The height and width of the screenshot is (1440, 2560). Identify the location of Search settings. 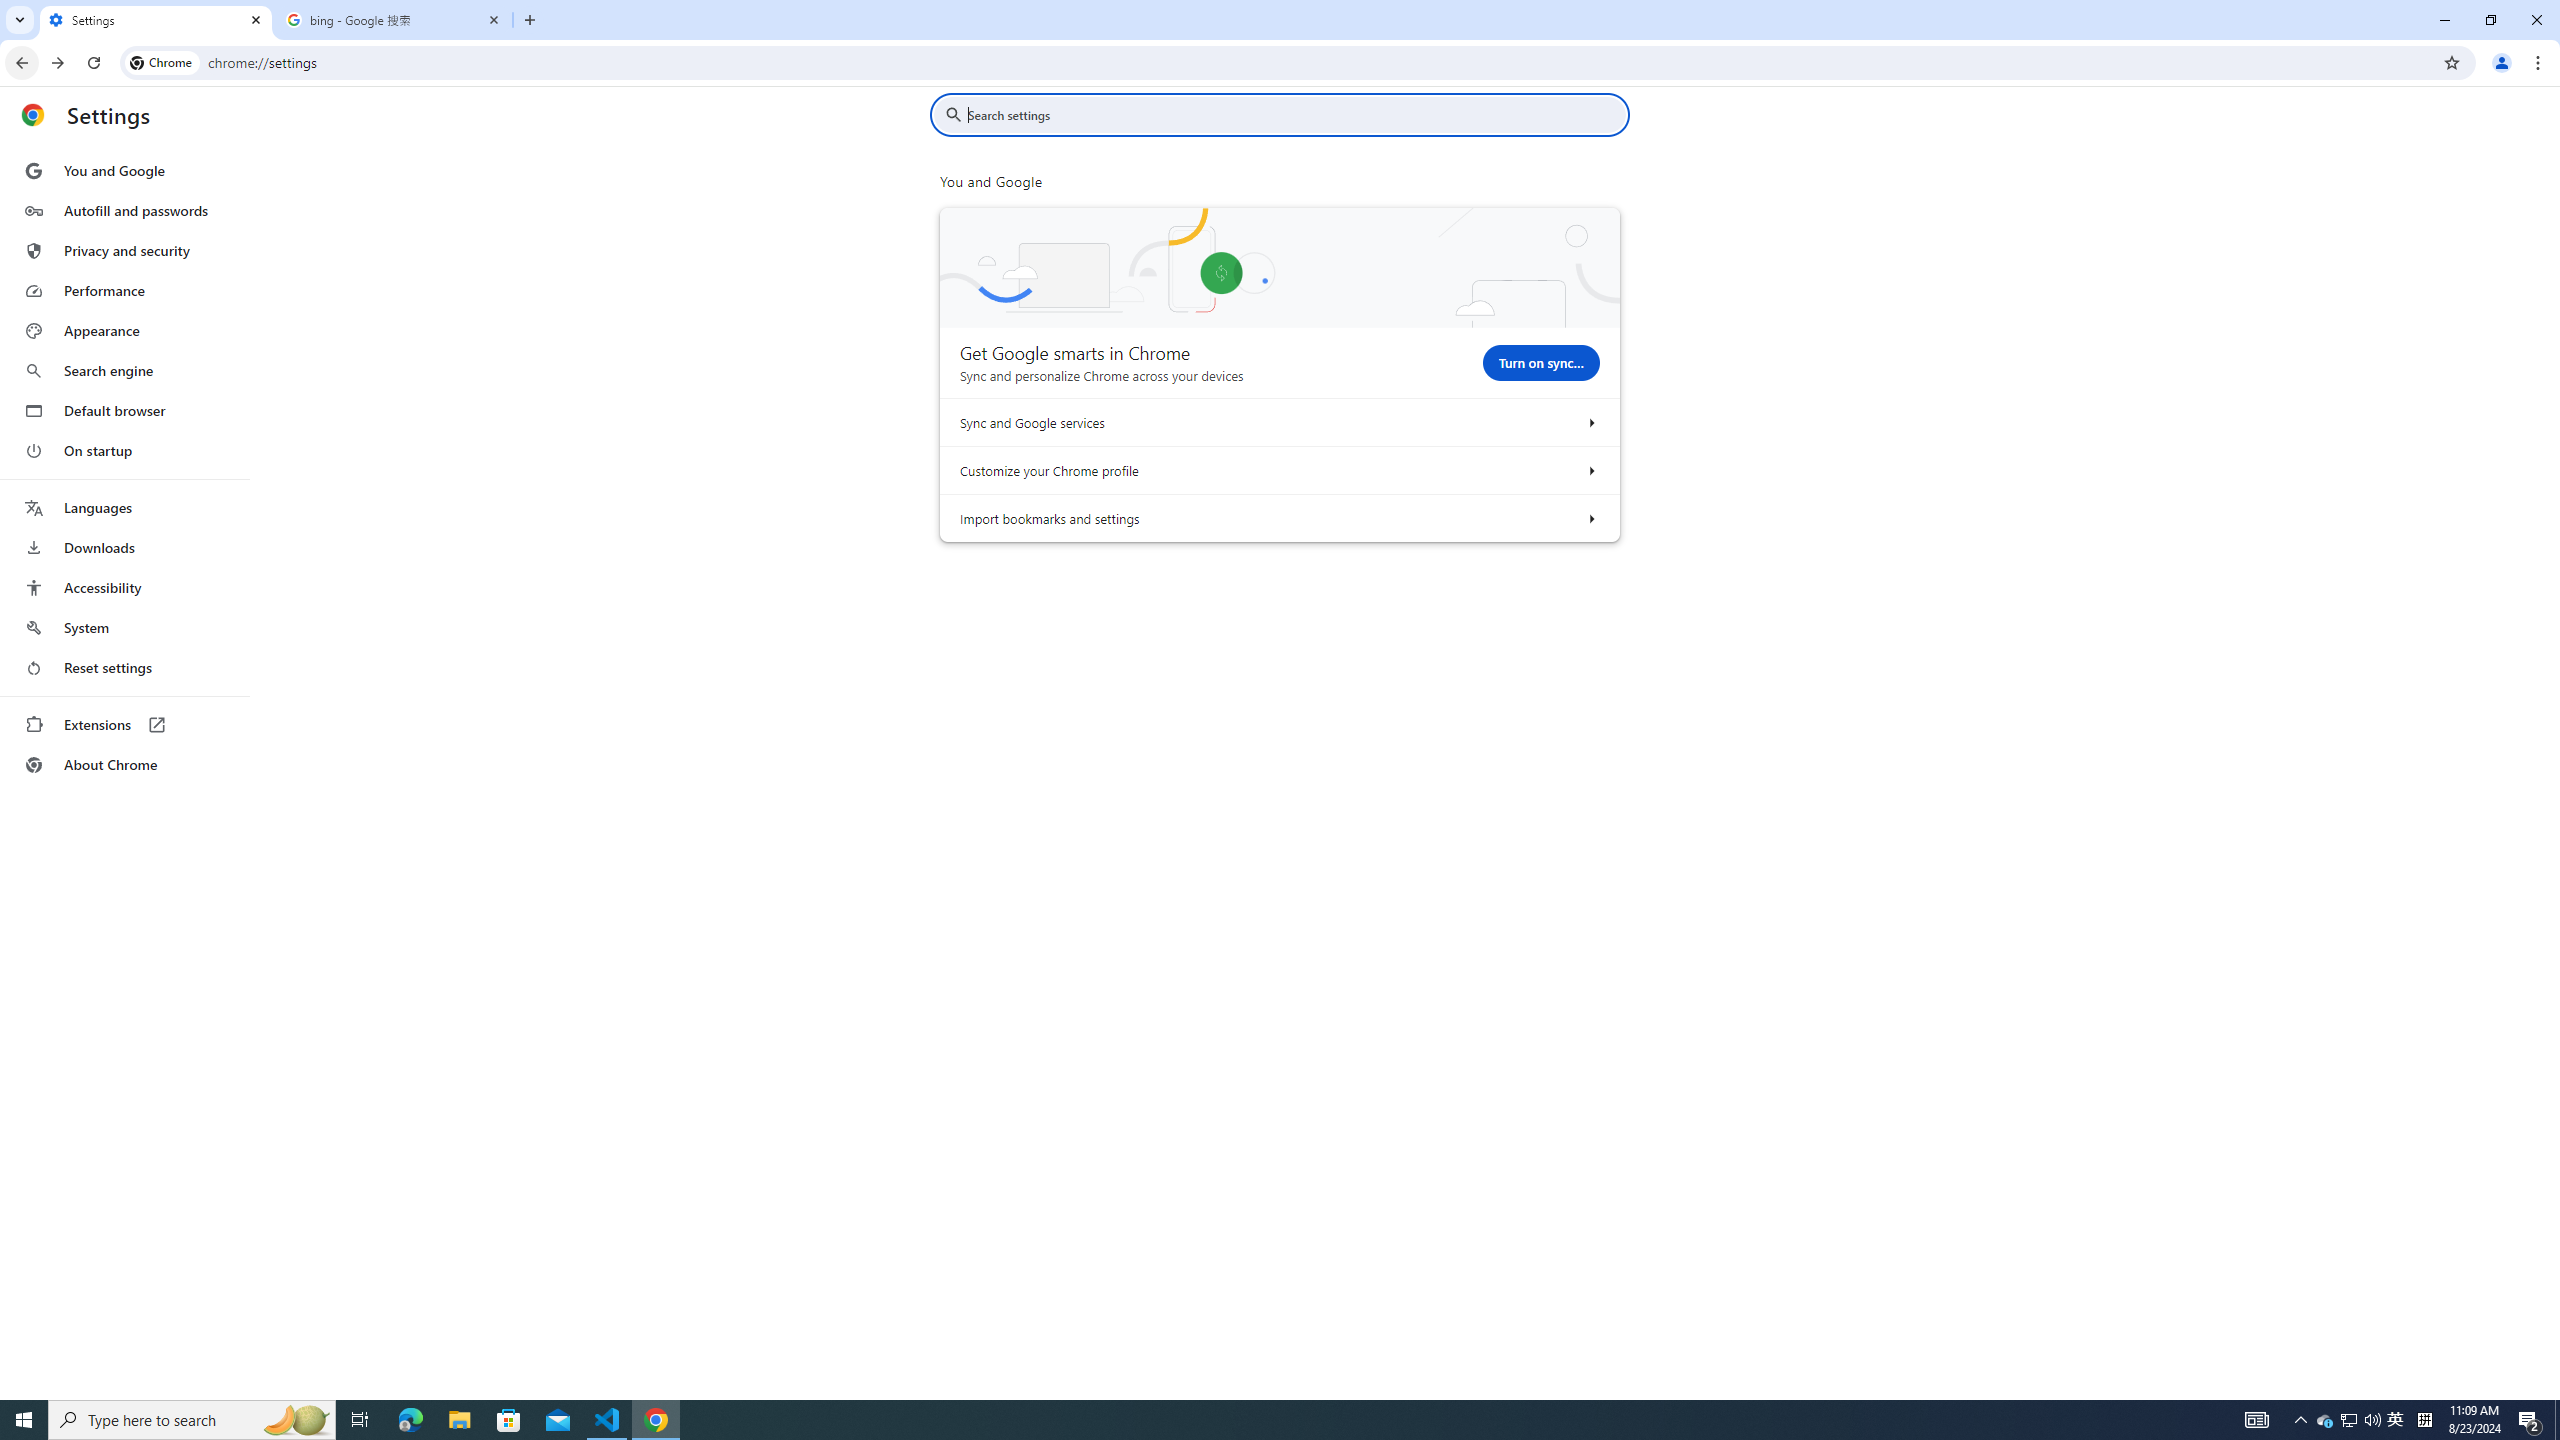
(1294, 114).